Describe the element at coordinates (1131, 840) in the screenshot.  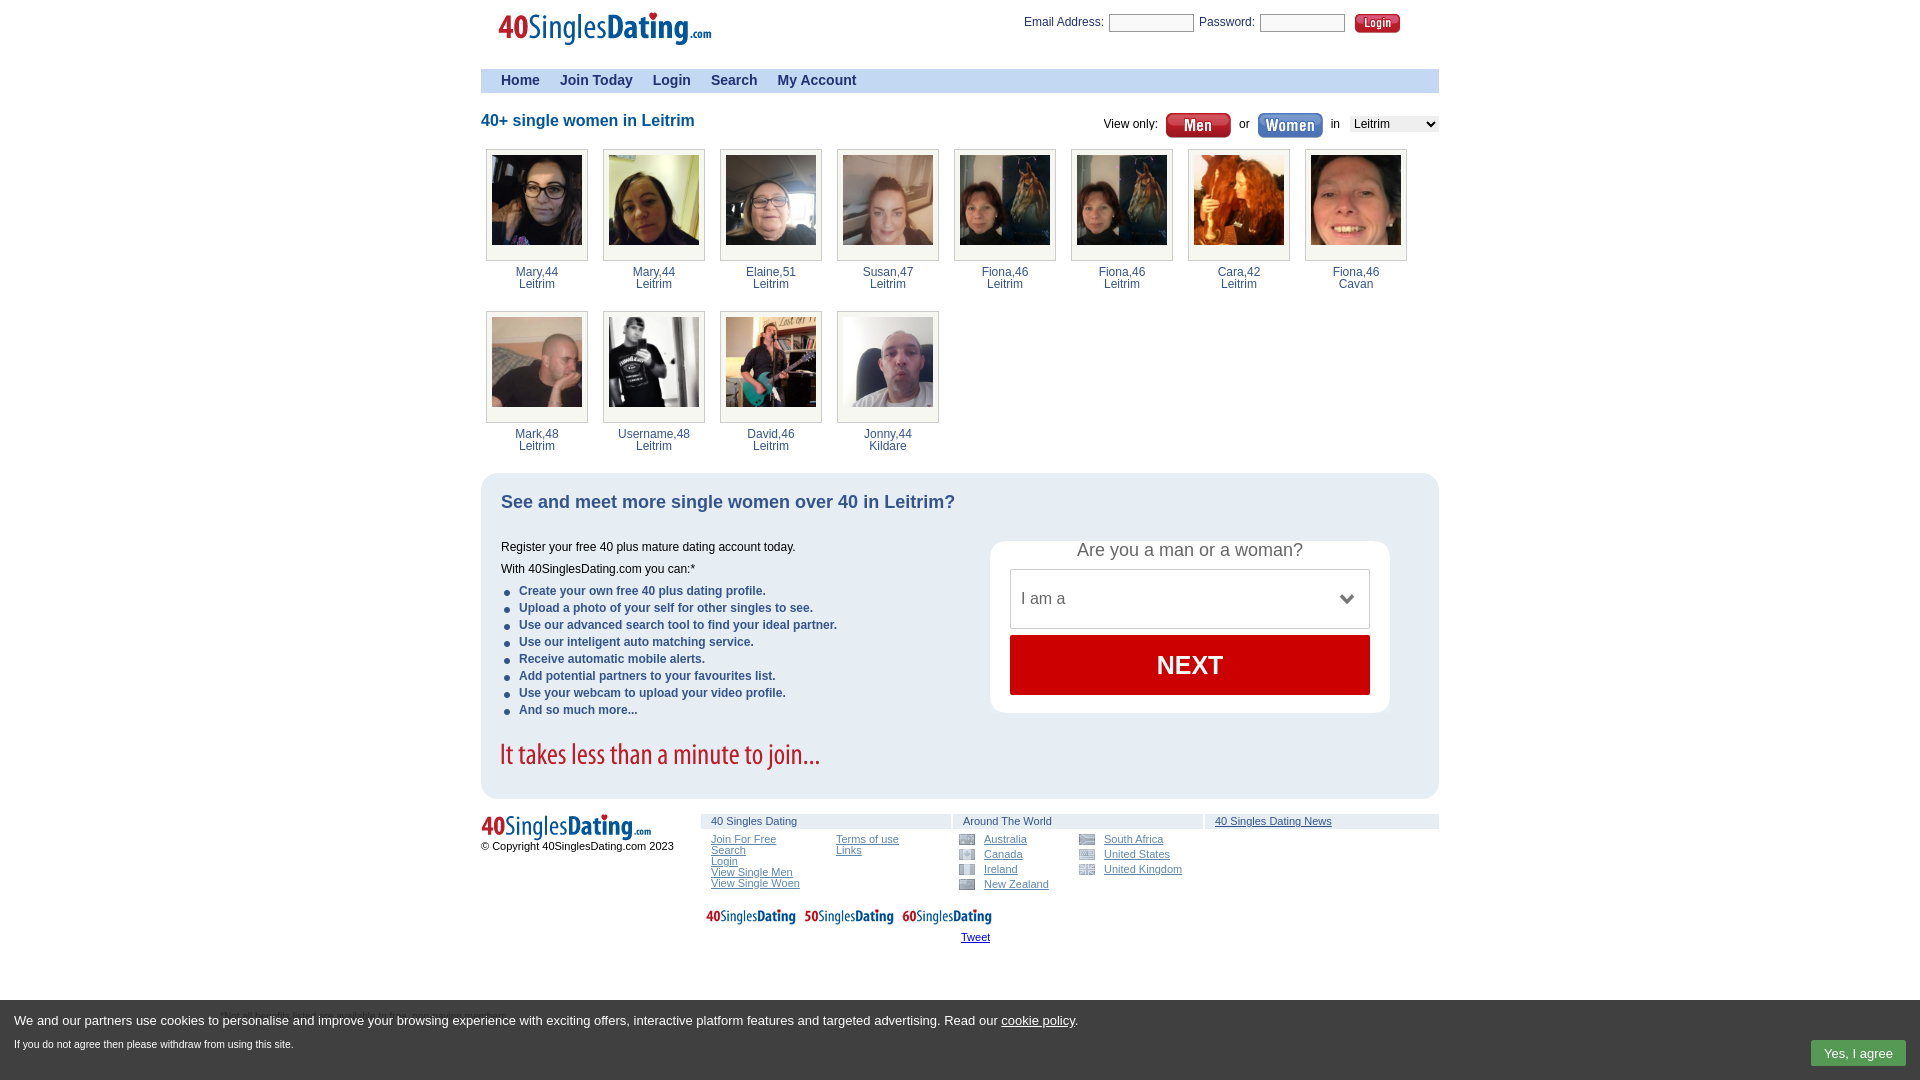
I see `South Africa` at that location.